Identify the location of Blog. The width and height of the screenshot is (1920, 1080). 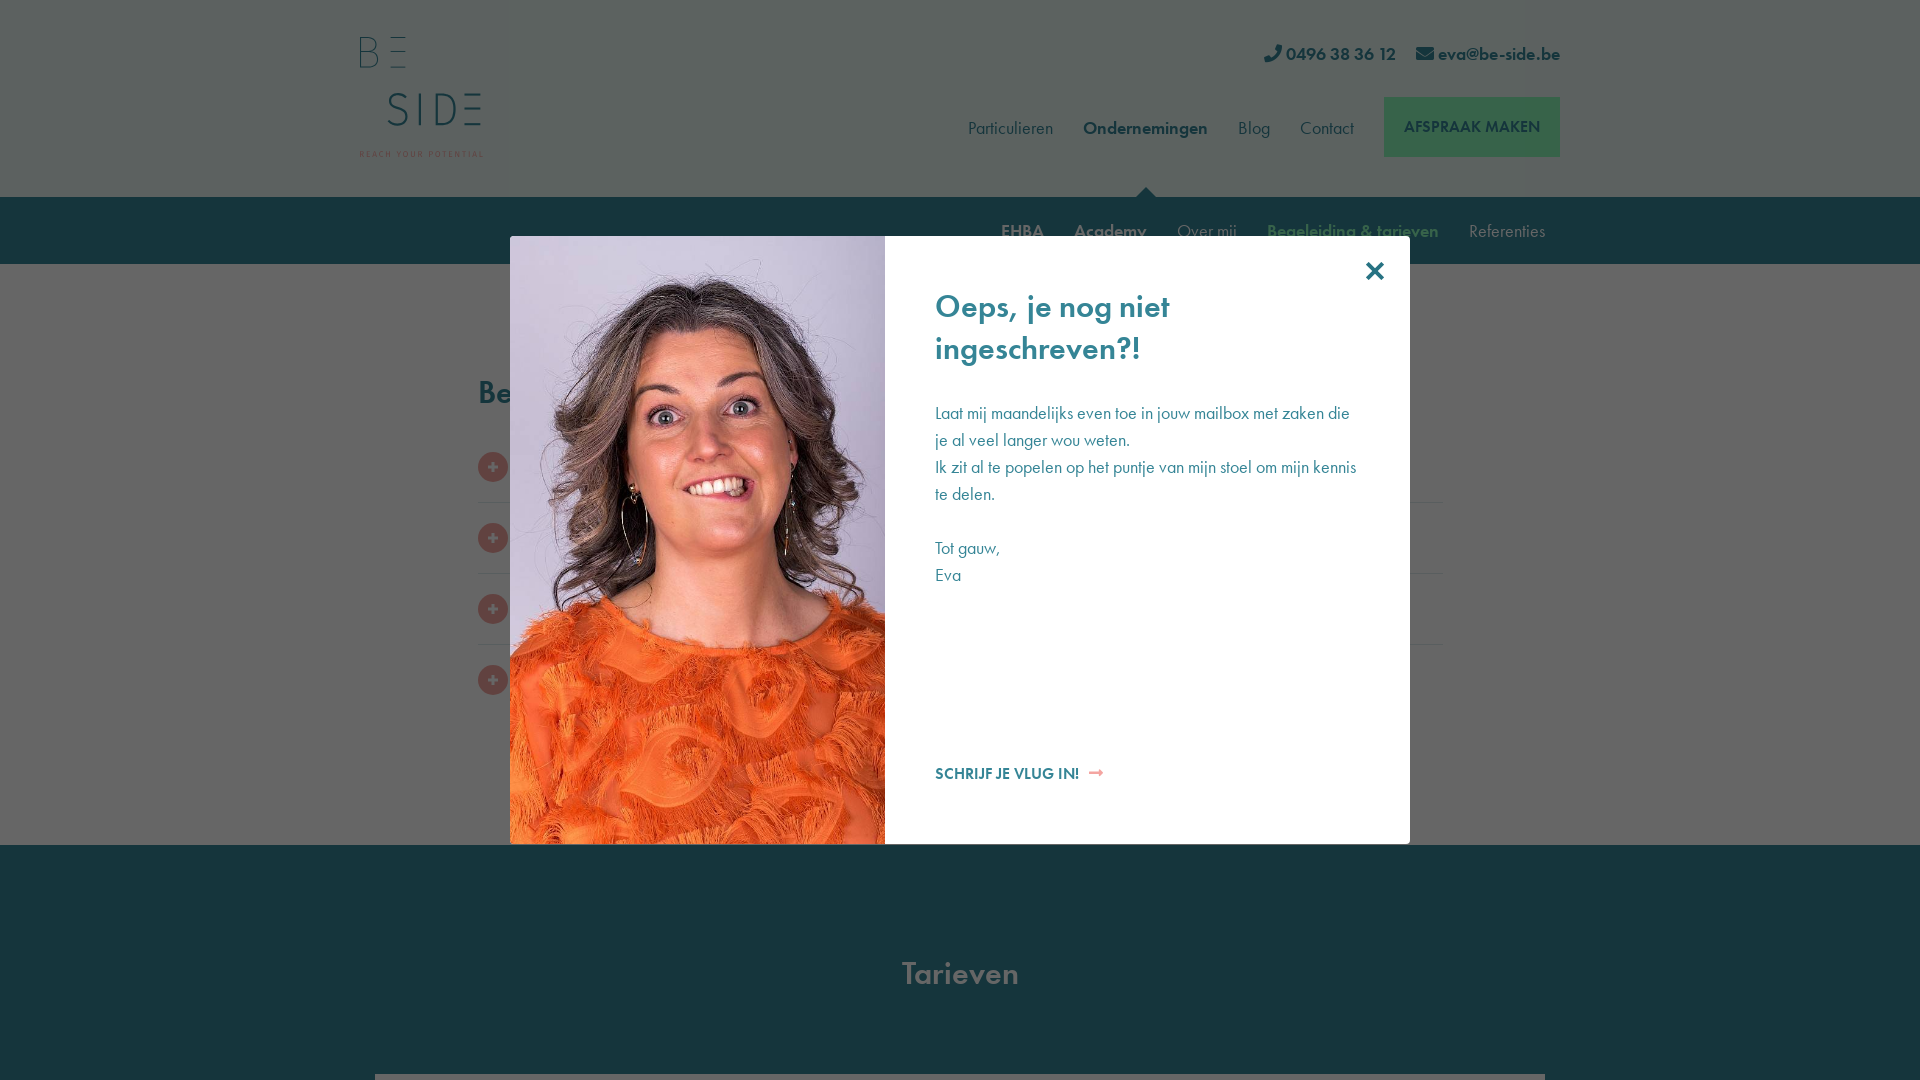
(1254, 128).